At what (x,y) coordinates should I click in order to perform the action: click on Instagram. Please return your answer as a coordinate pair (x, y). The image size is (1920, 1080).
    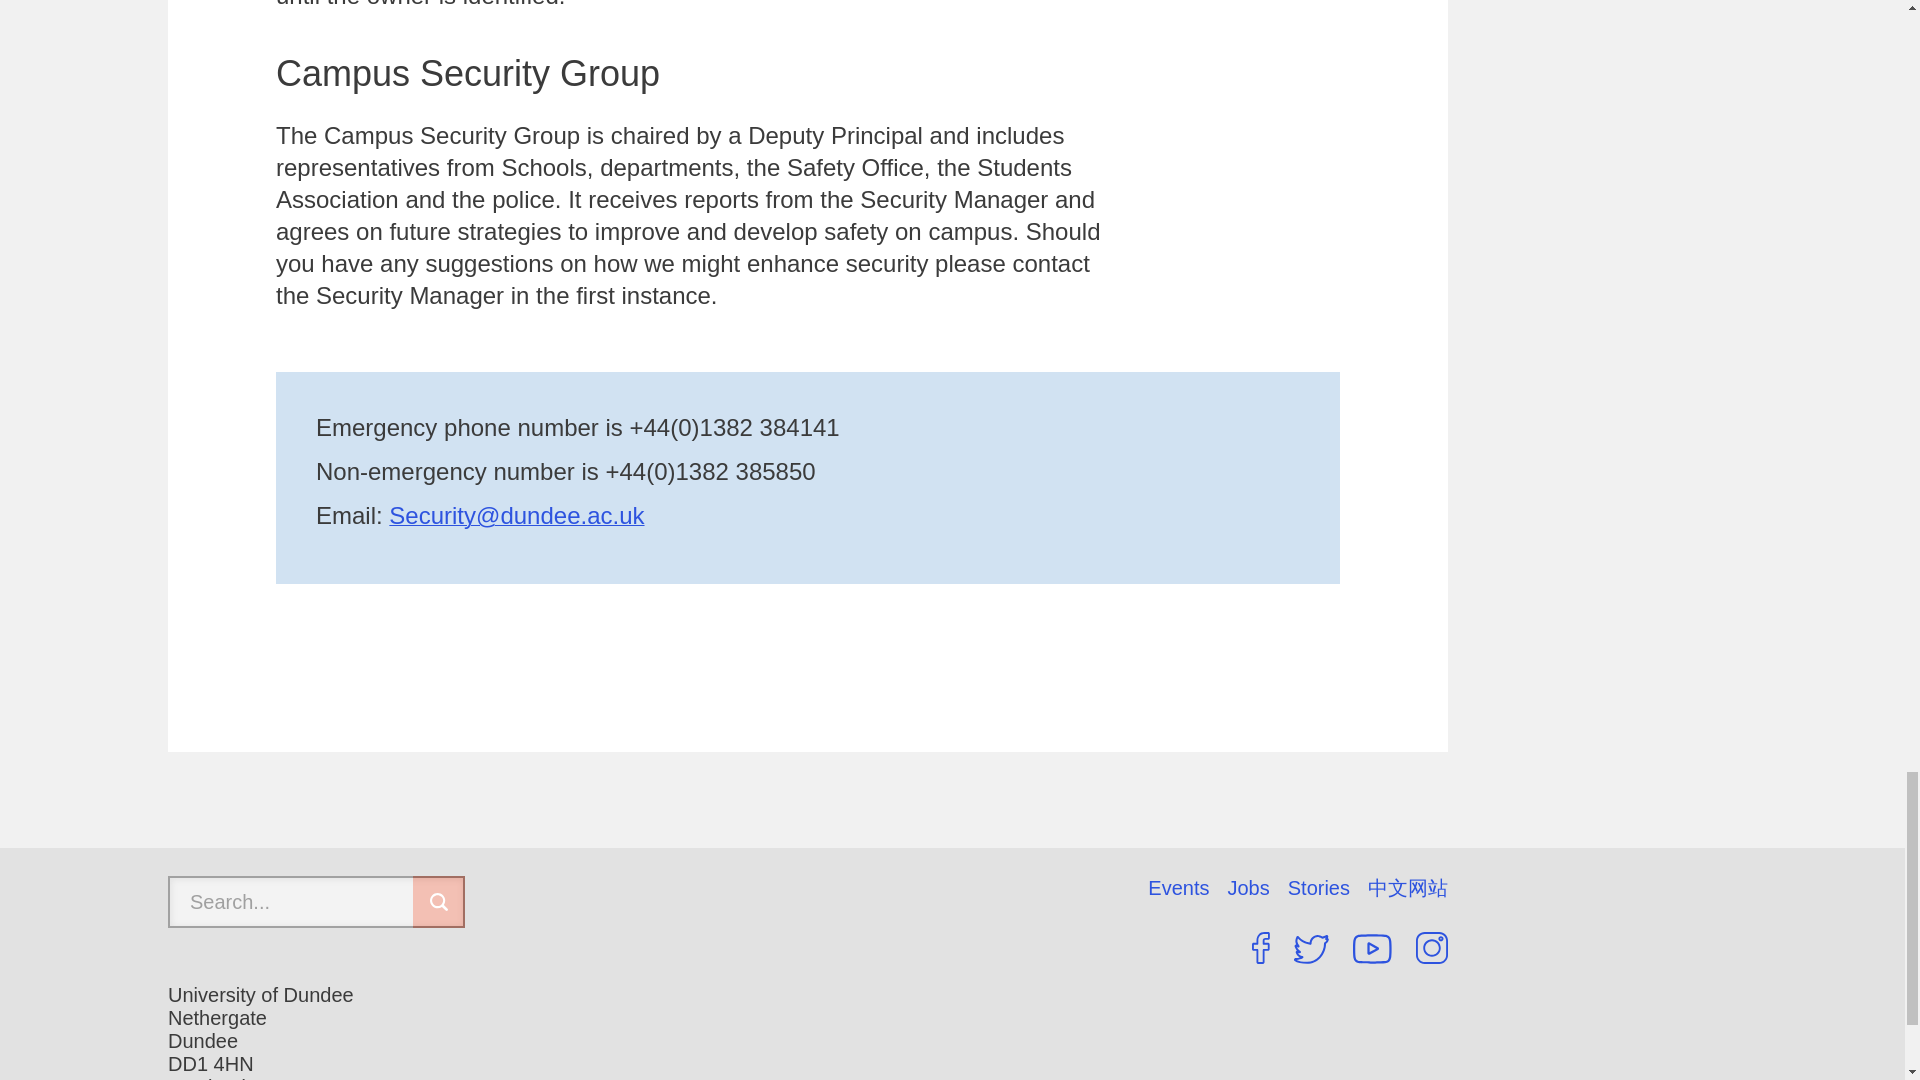
    Looking at the image, I should click on (1432, 948).